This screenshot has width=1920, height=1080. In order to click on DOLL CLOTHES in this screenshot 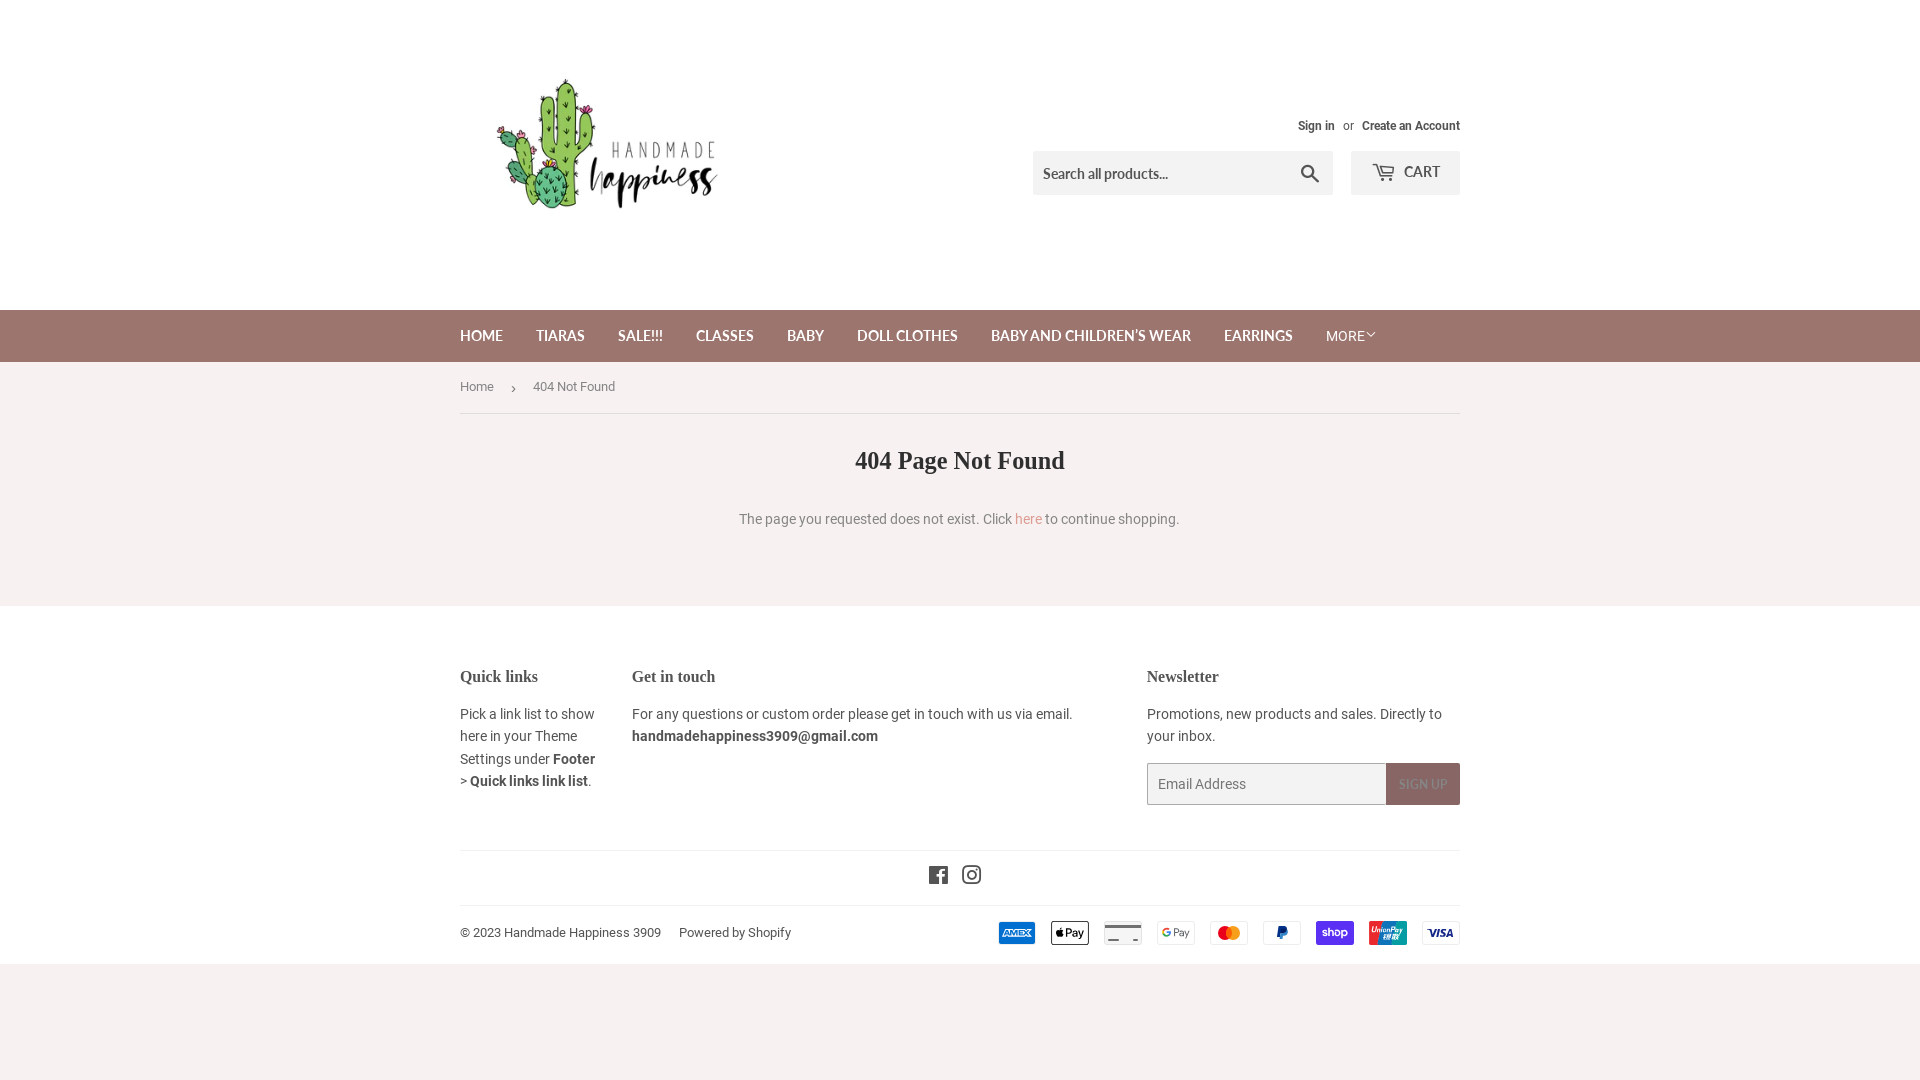, I will do `click(907, 336)`.